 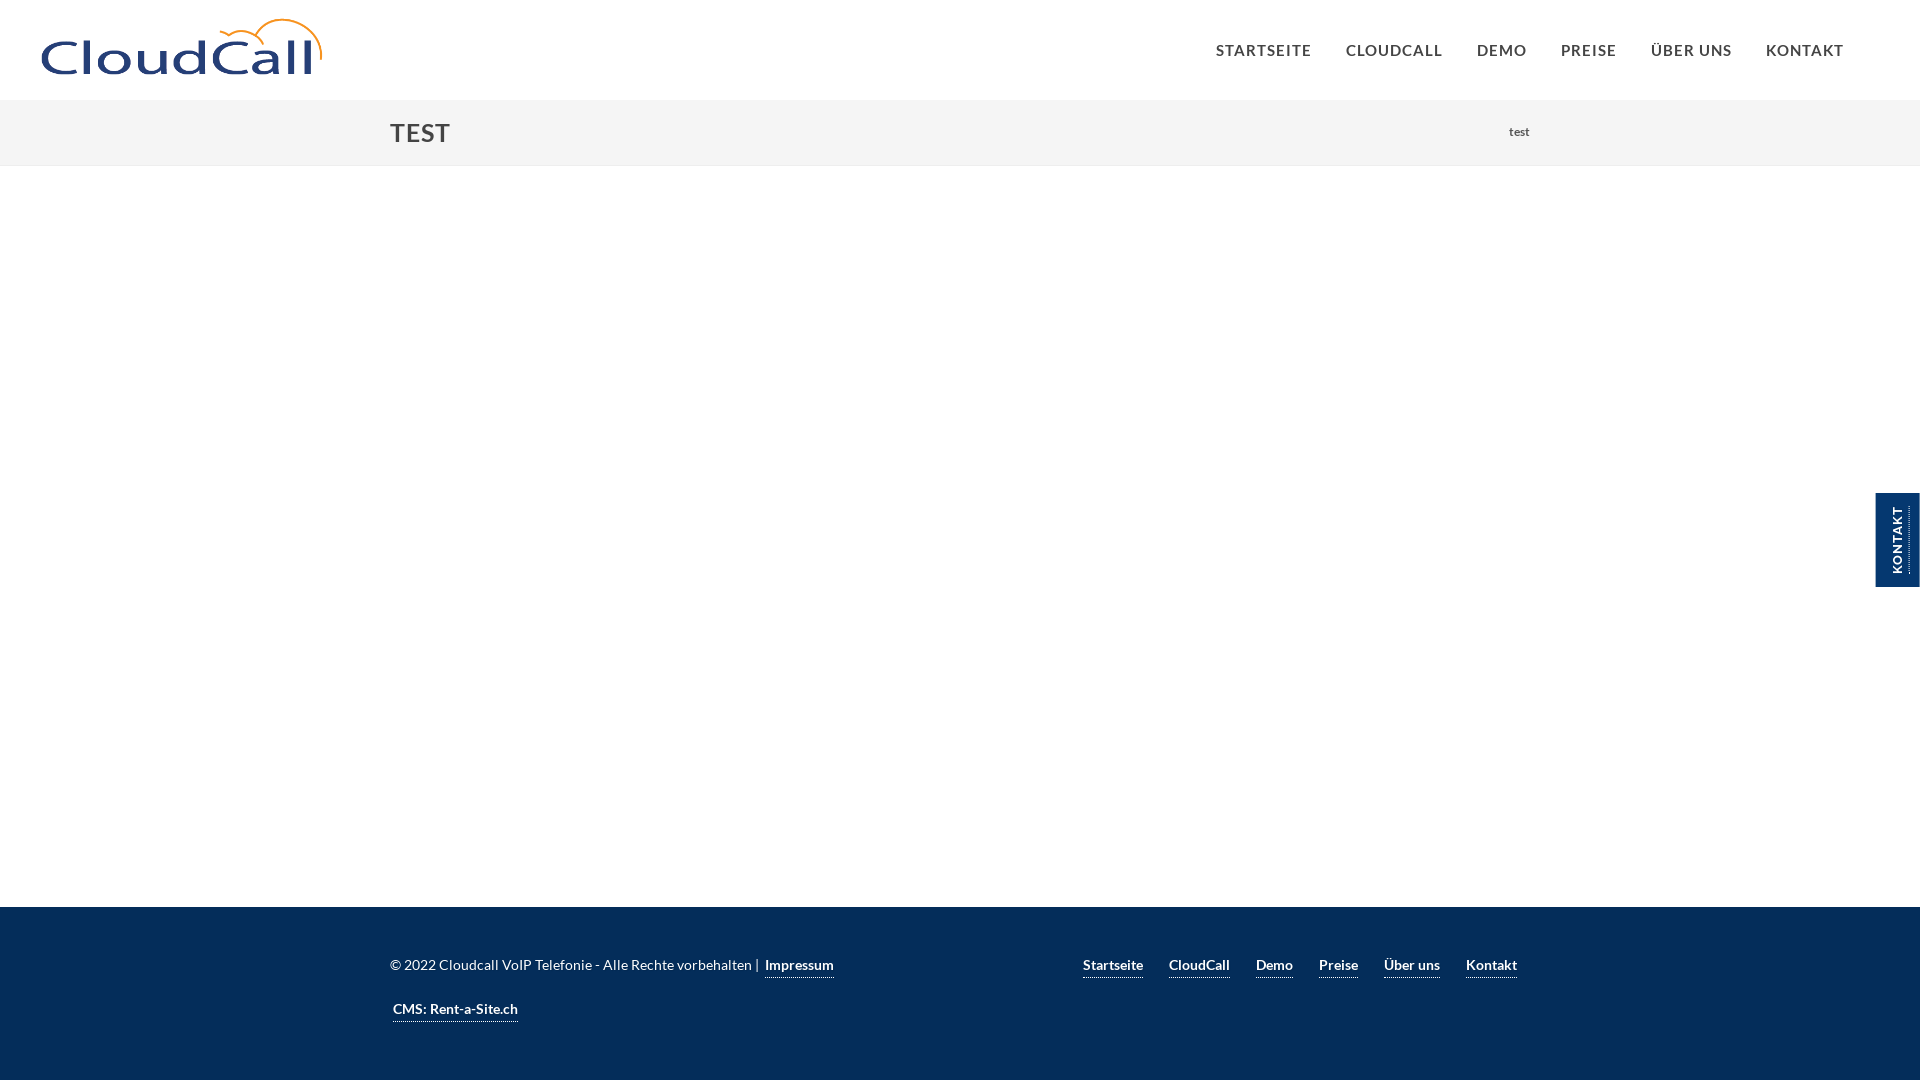 What do you see at coordinates (1200, 965) in the screenshot?
I see `CloudCall` at bounding box center [1200, 965].